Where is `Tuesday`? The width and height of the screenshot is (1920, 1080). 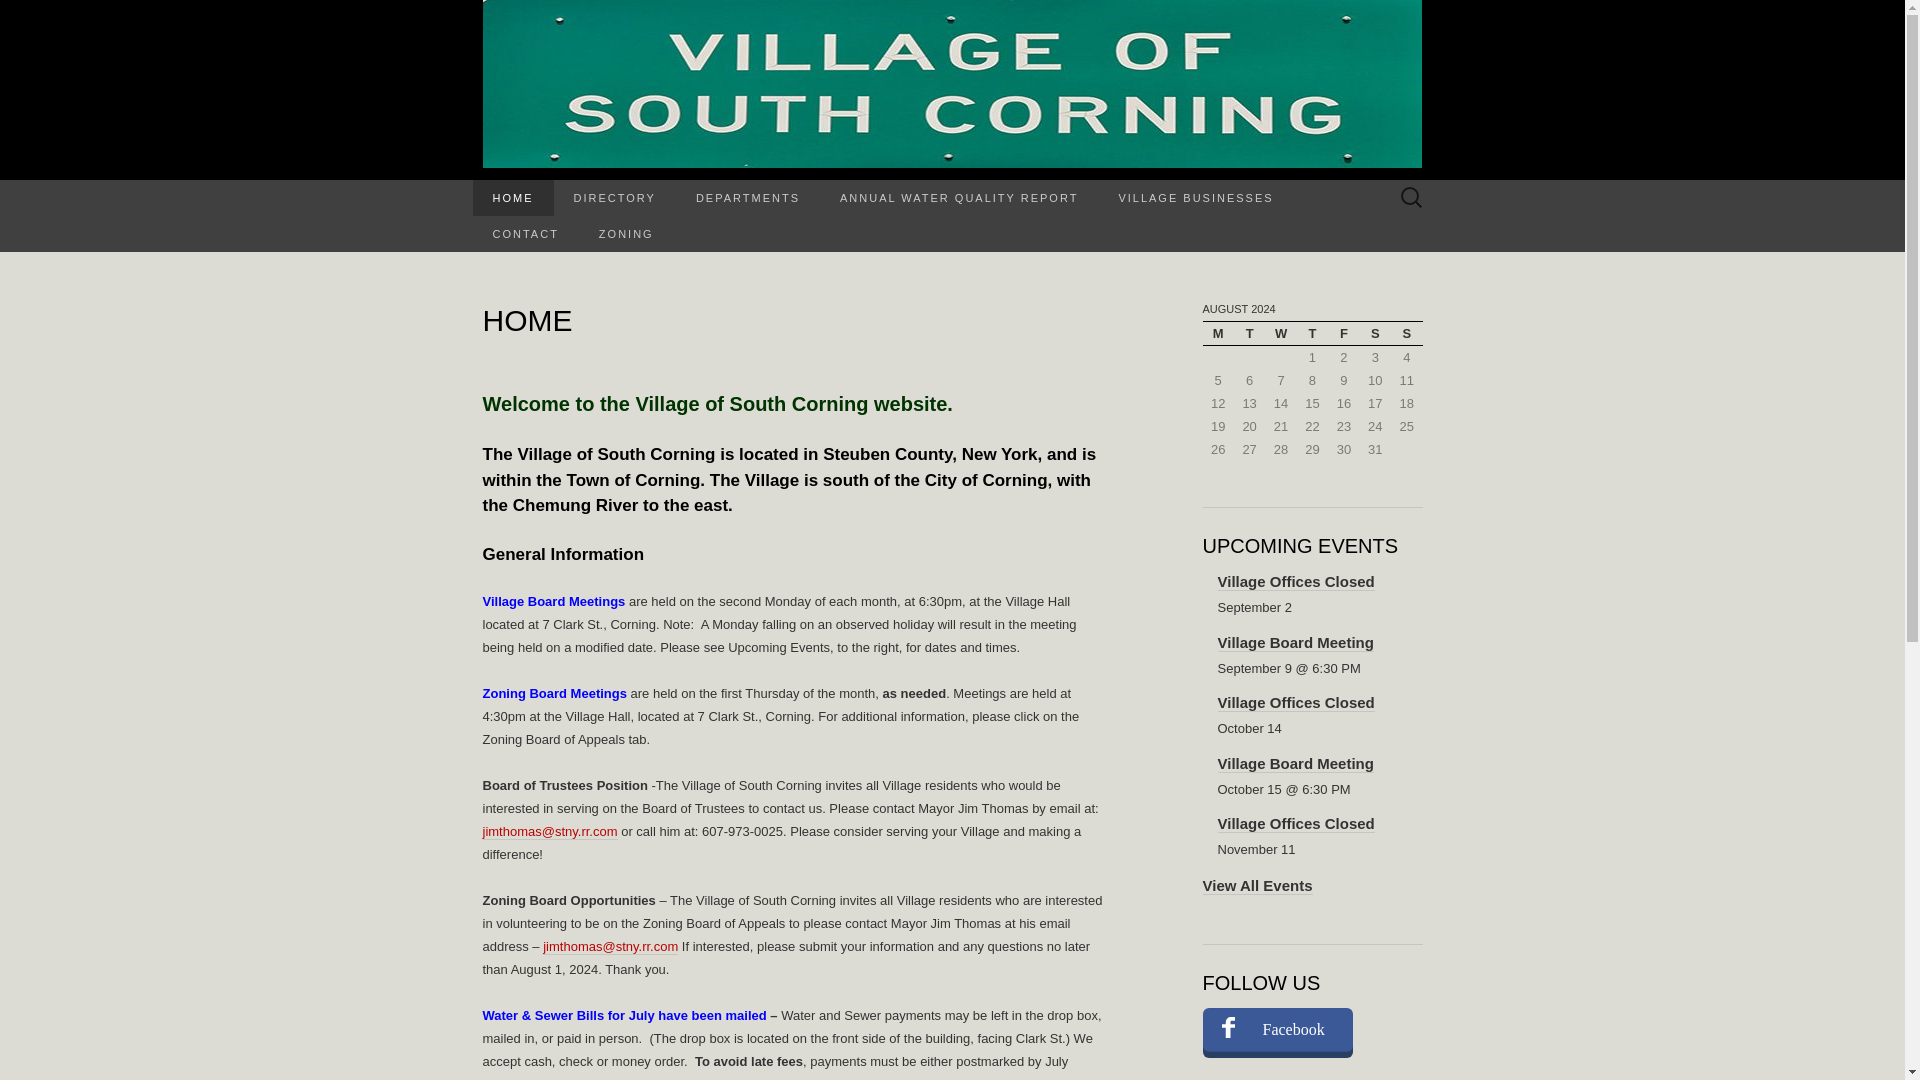
Tuesday is located at coordinates (1250, 332).